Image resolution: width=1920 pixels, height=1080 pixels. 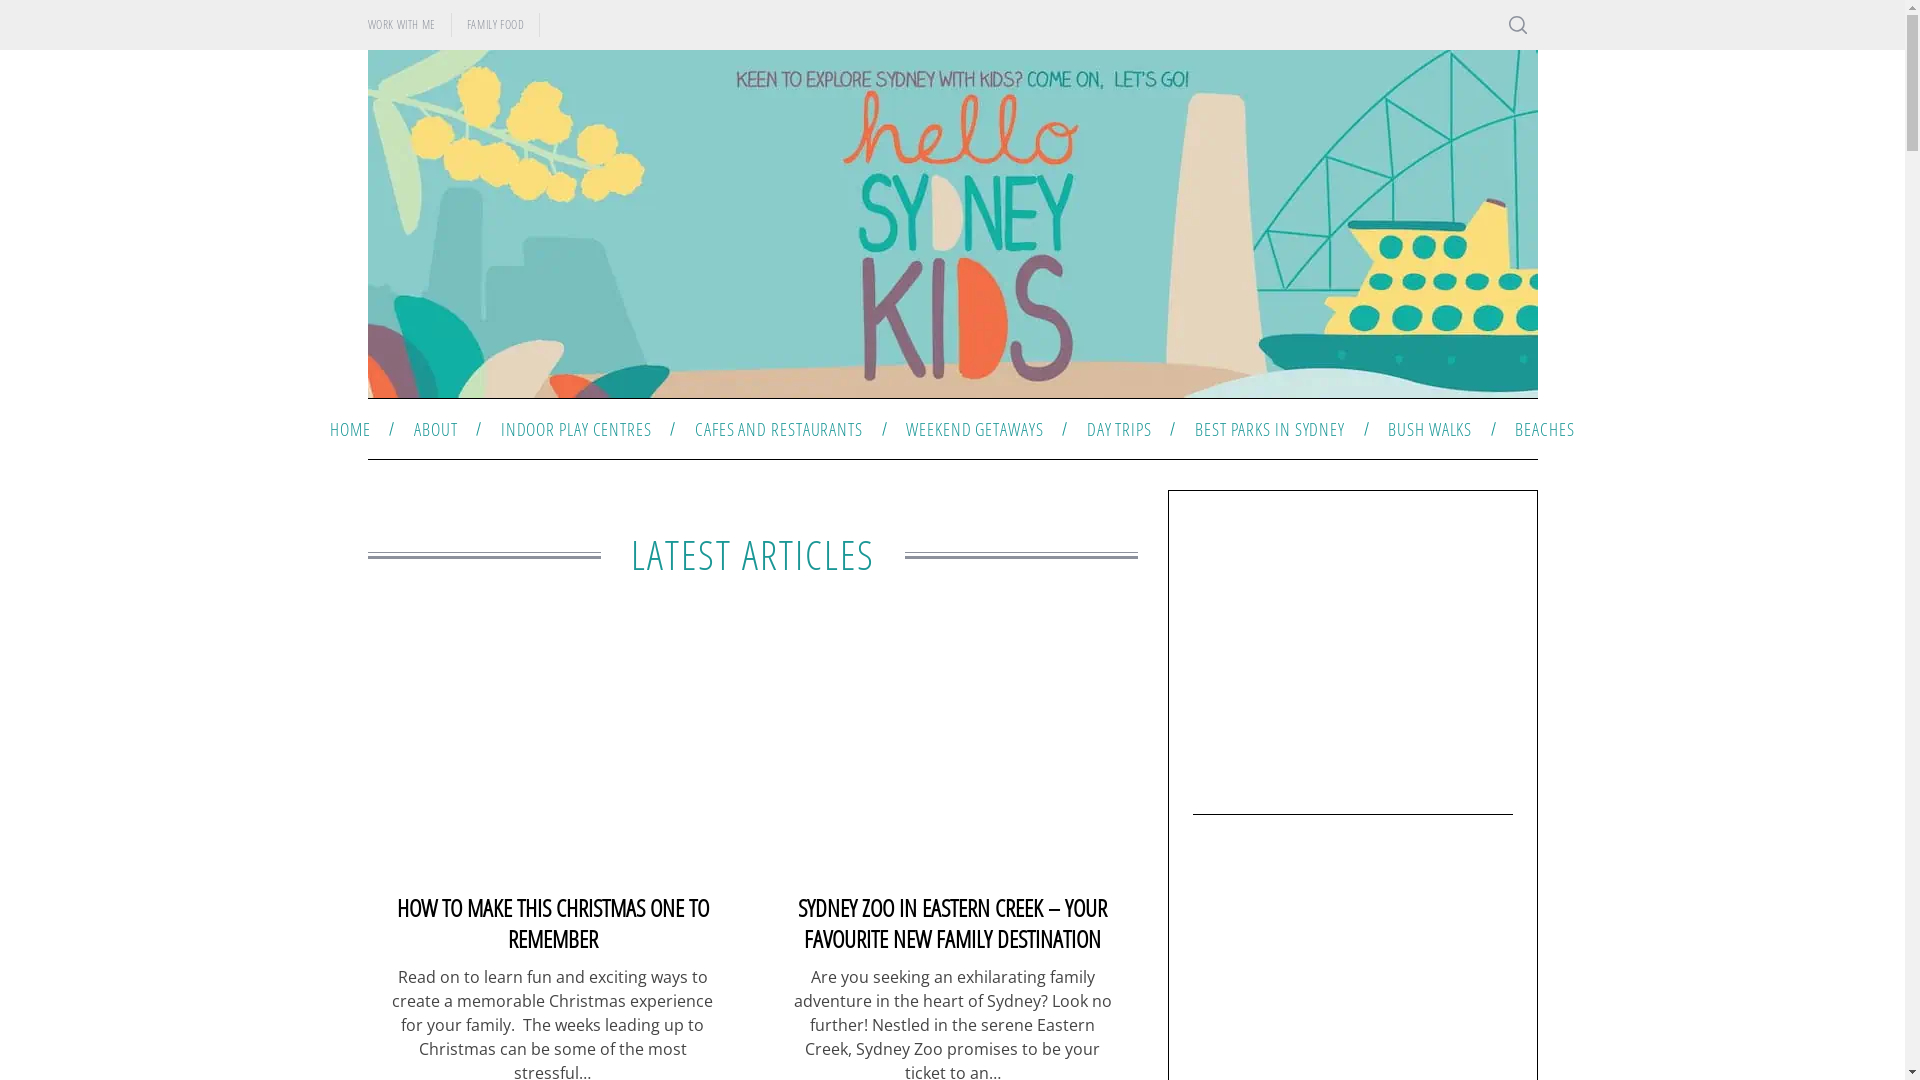 I want to click on BUSH WALKS, so click(x=1430, y=429).